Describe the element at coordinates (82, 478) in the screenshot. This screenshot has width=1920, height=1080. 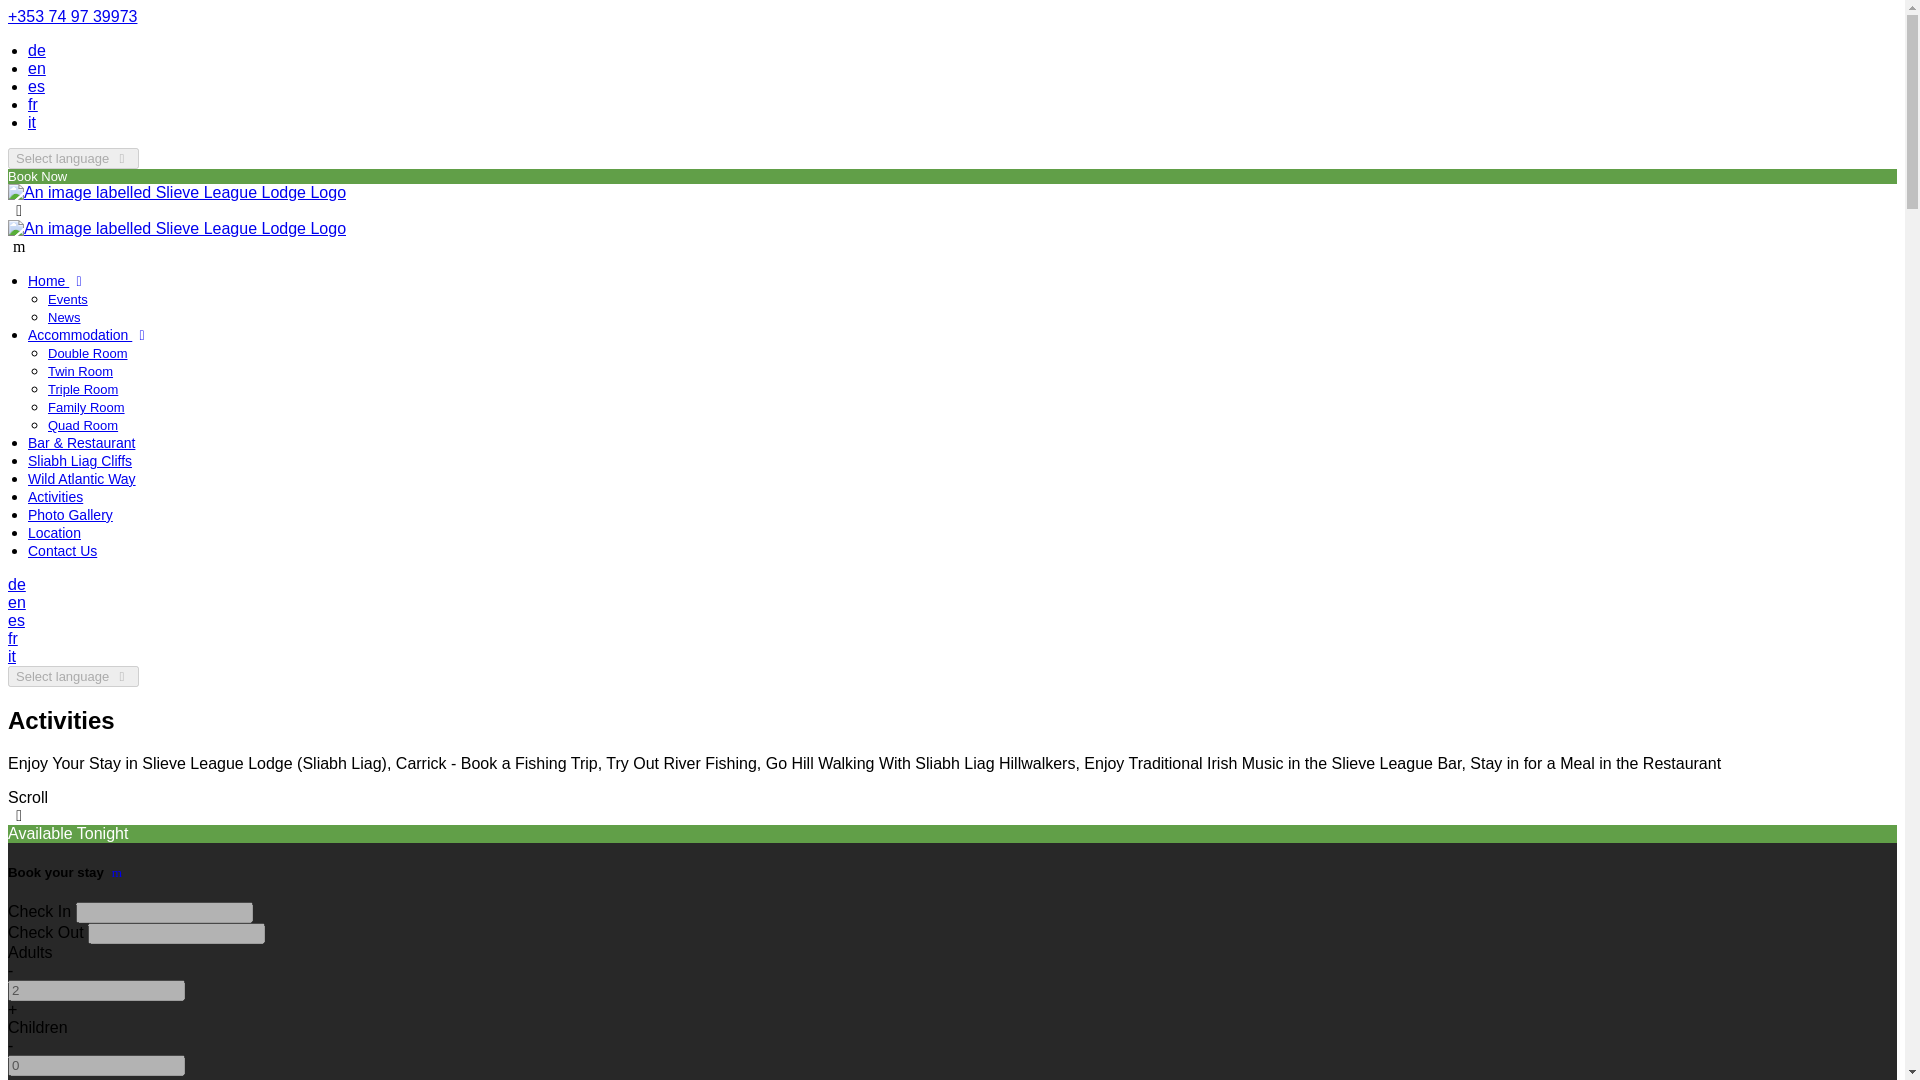
I see `Wild Atlantic Way` at that location.